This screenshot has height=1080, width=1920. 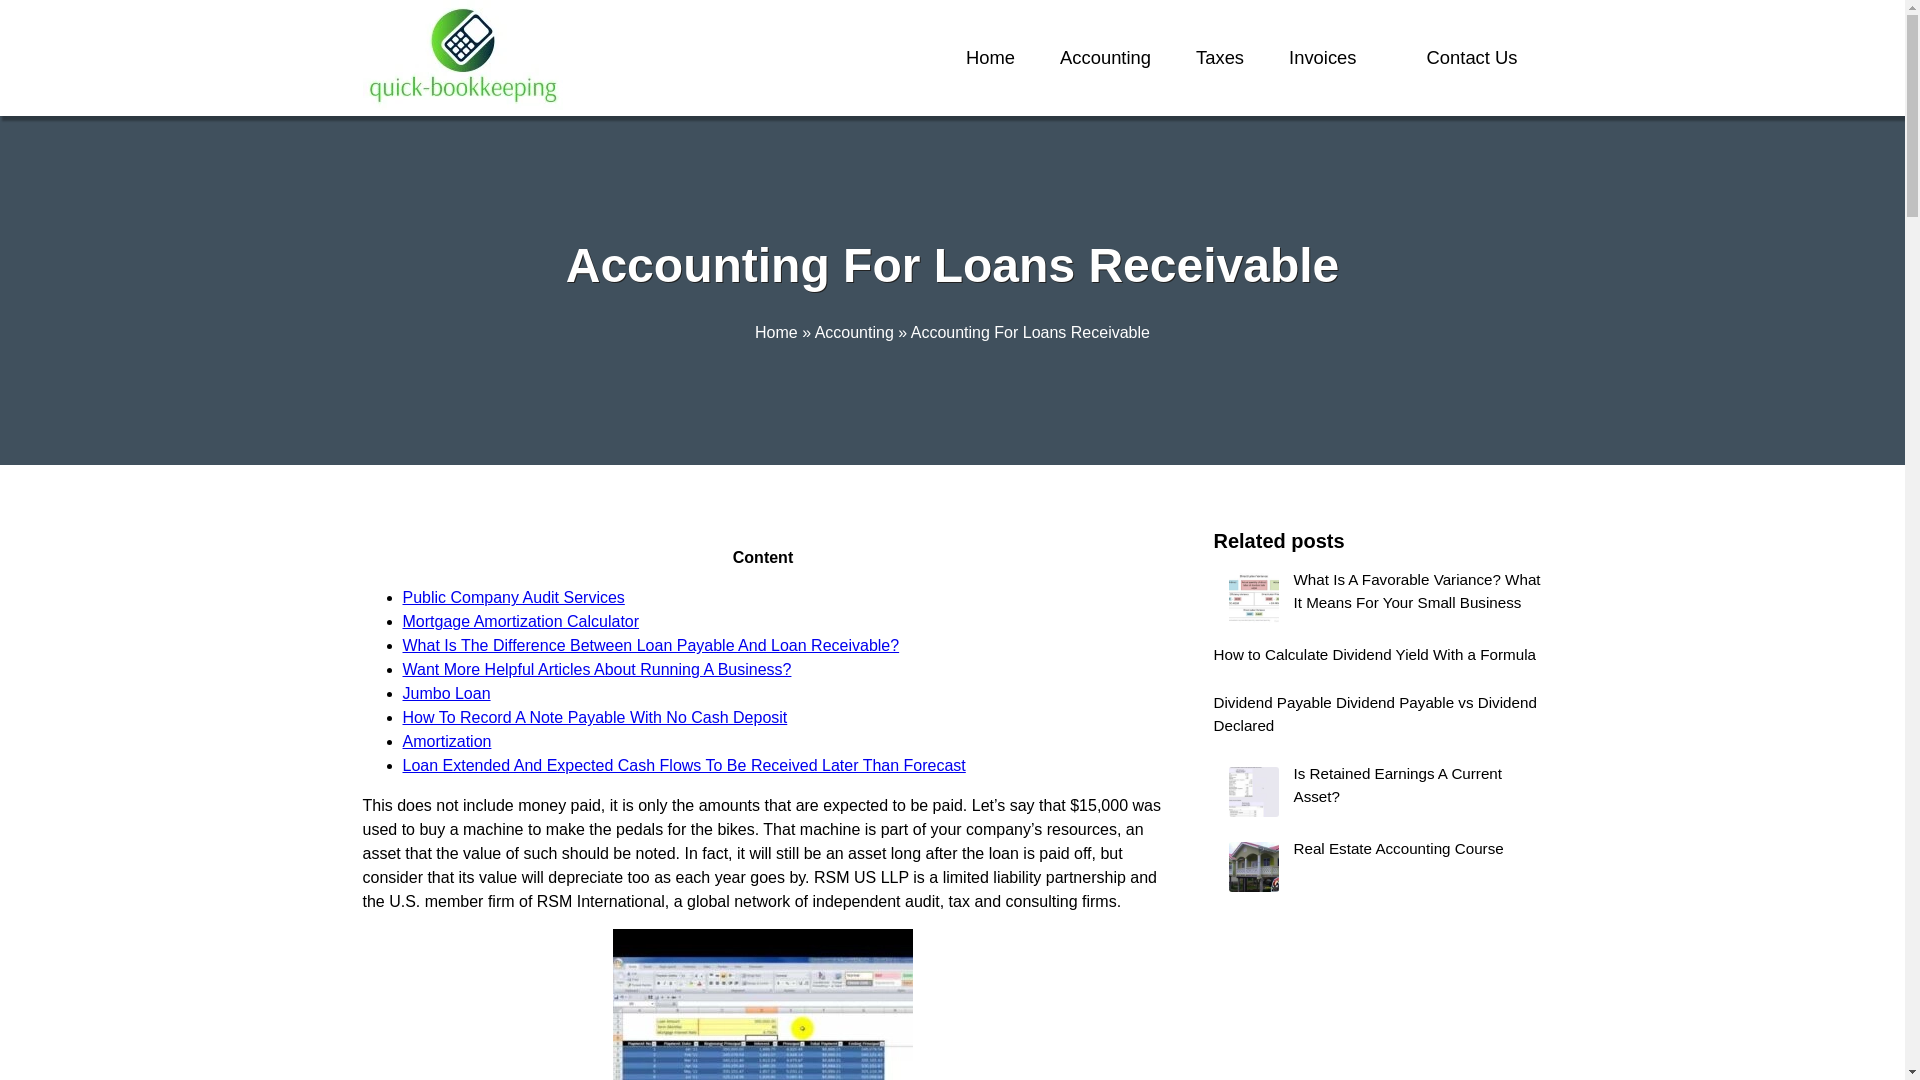 I want to click on Home, so click(x=776, y=332).